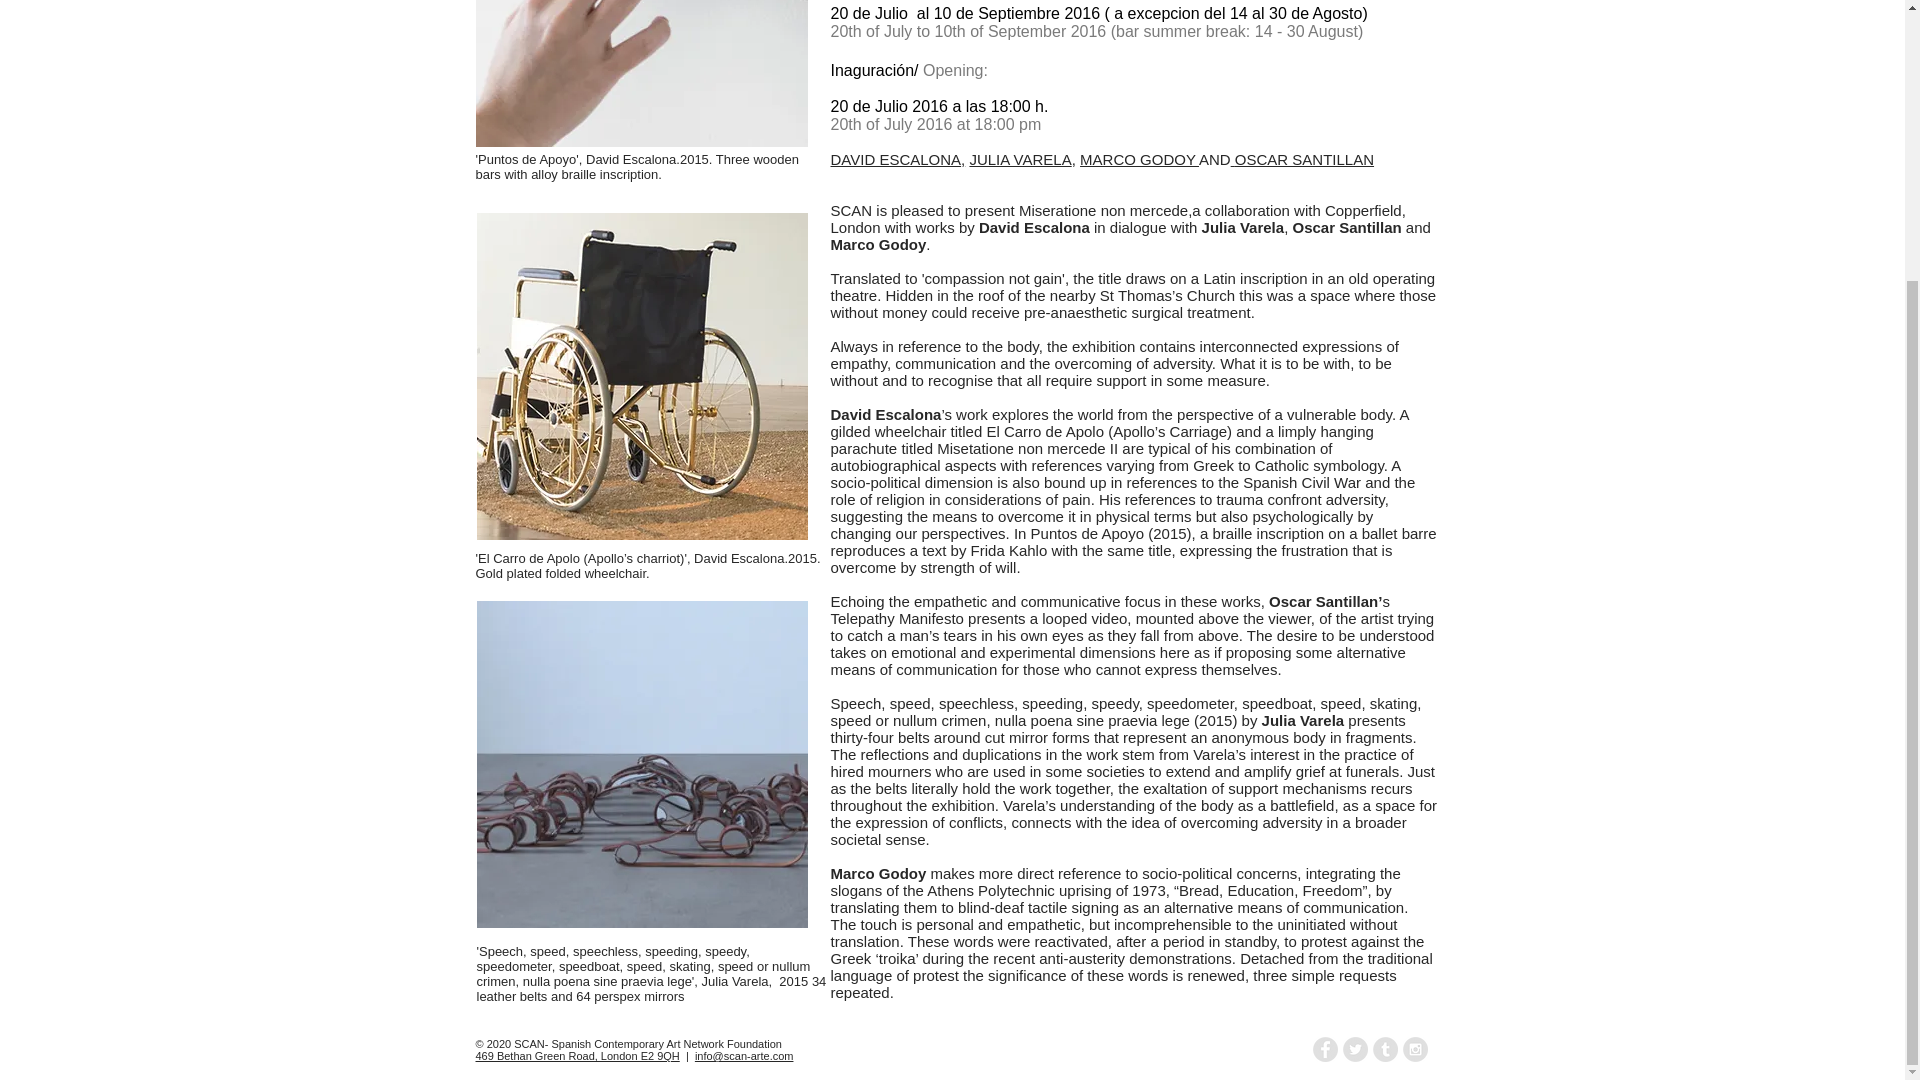  What do you see at coordinates (895, 160) in the screenshot?
I see `DAVID ESCALONA` at bounding box center [895, 160].